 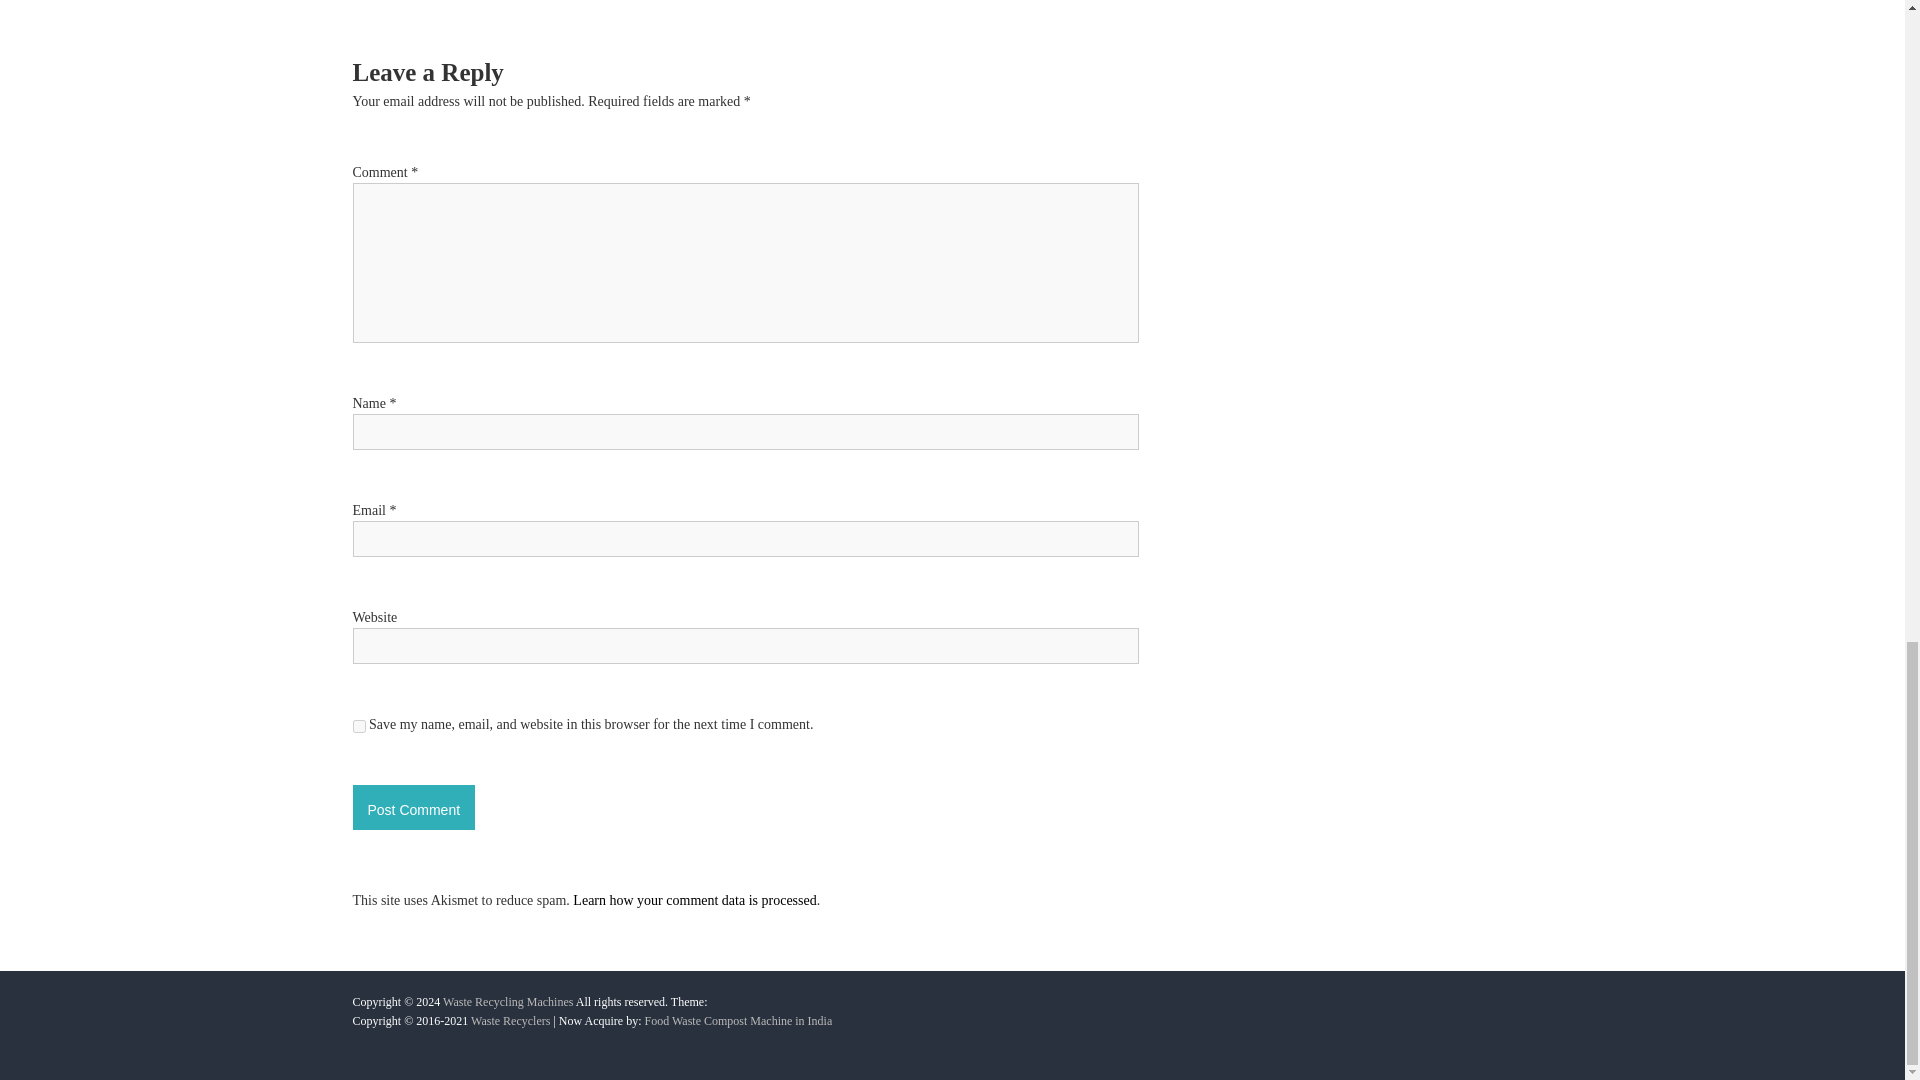 What do you see at coordinates (412, 808) in the screenshot?
I see `Post Comment` at bounding box center [412, 808].